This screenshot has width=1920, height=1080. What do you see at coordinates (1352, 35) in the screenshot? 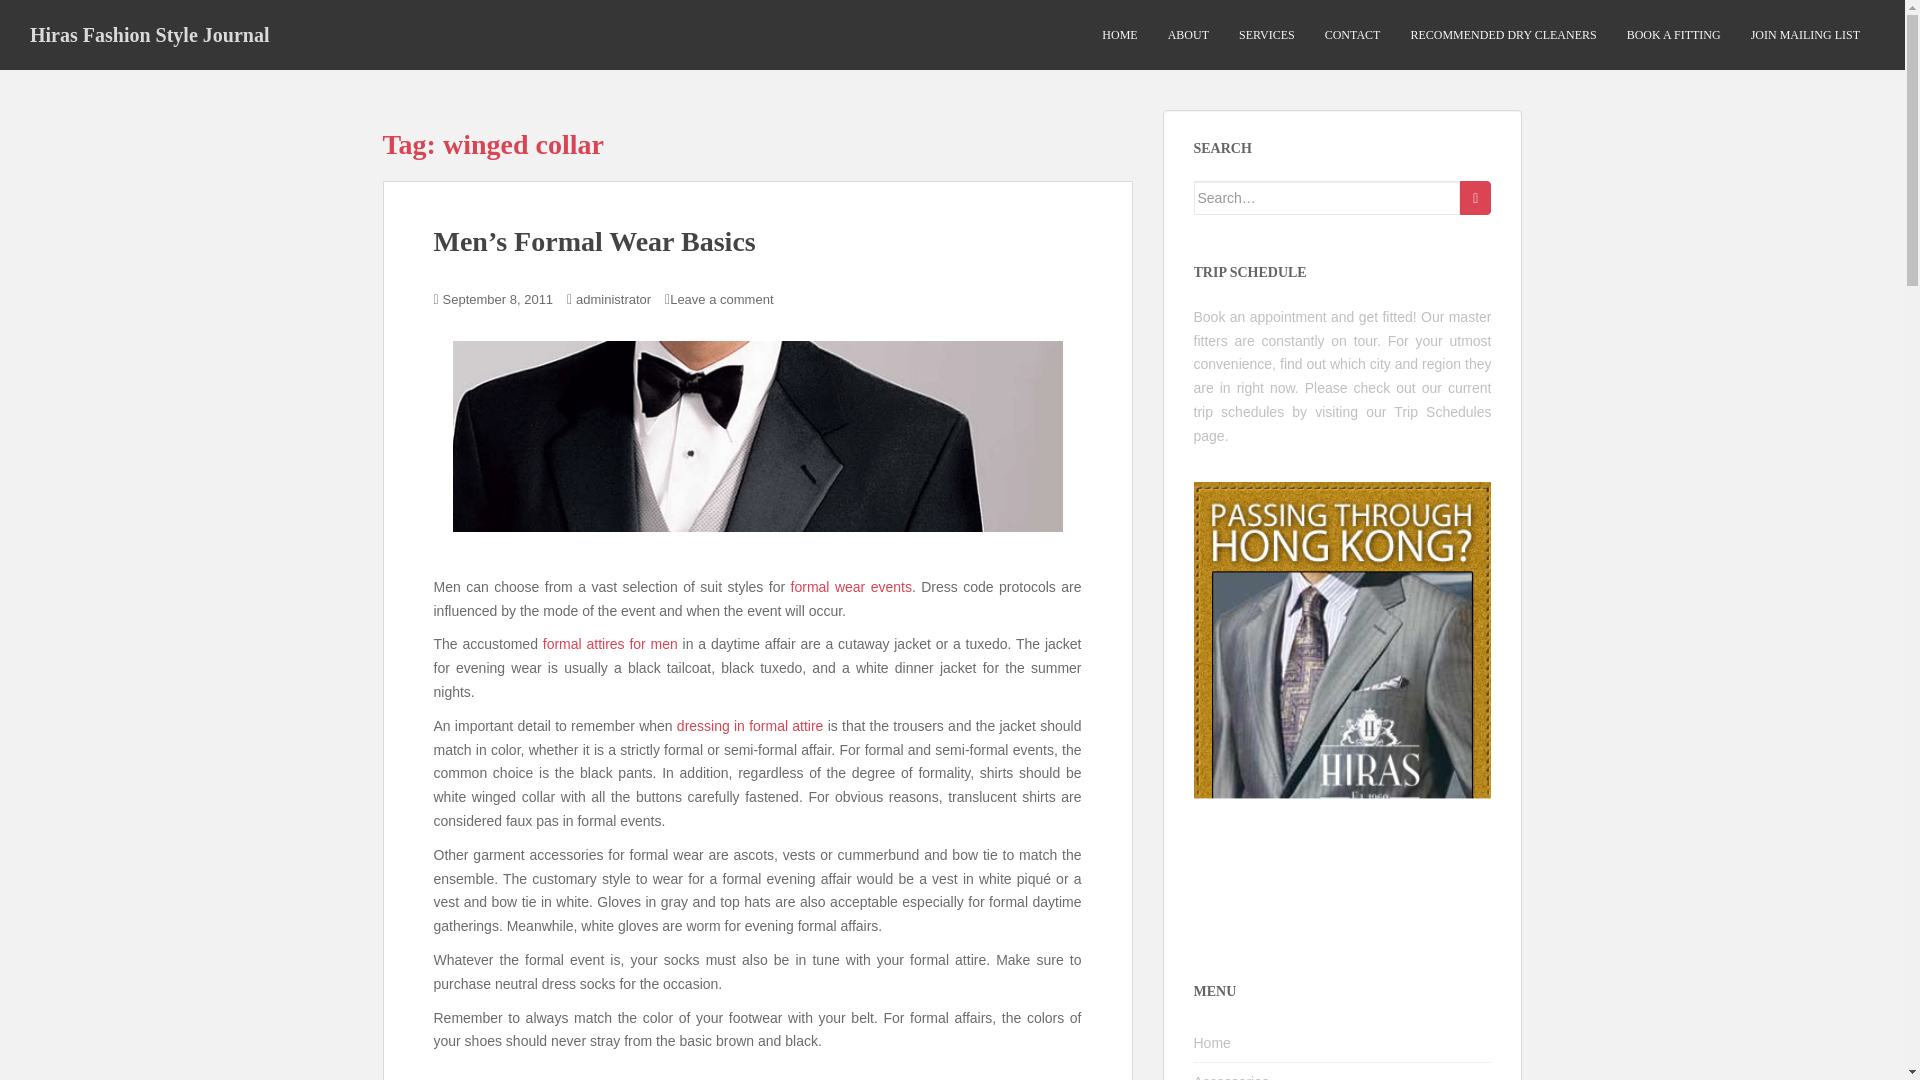
I see `CONTACT` at bounding box center [1352, 35].